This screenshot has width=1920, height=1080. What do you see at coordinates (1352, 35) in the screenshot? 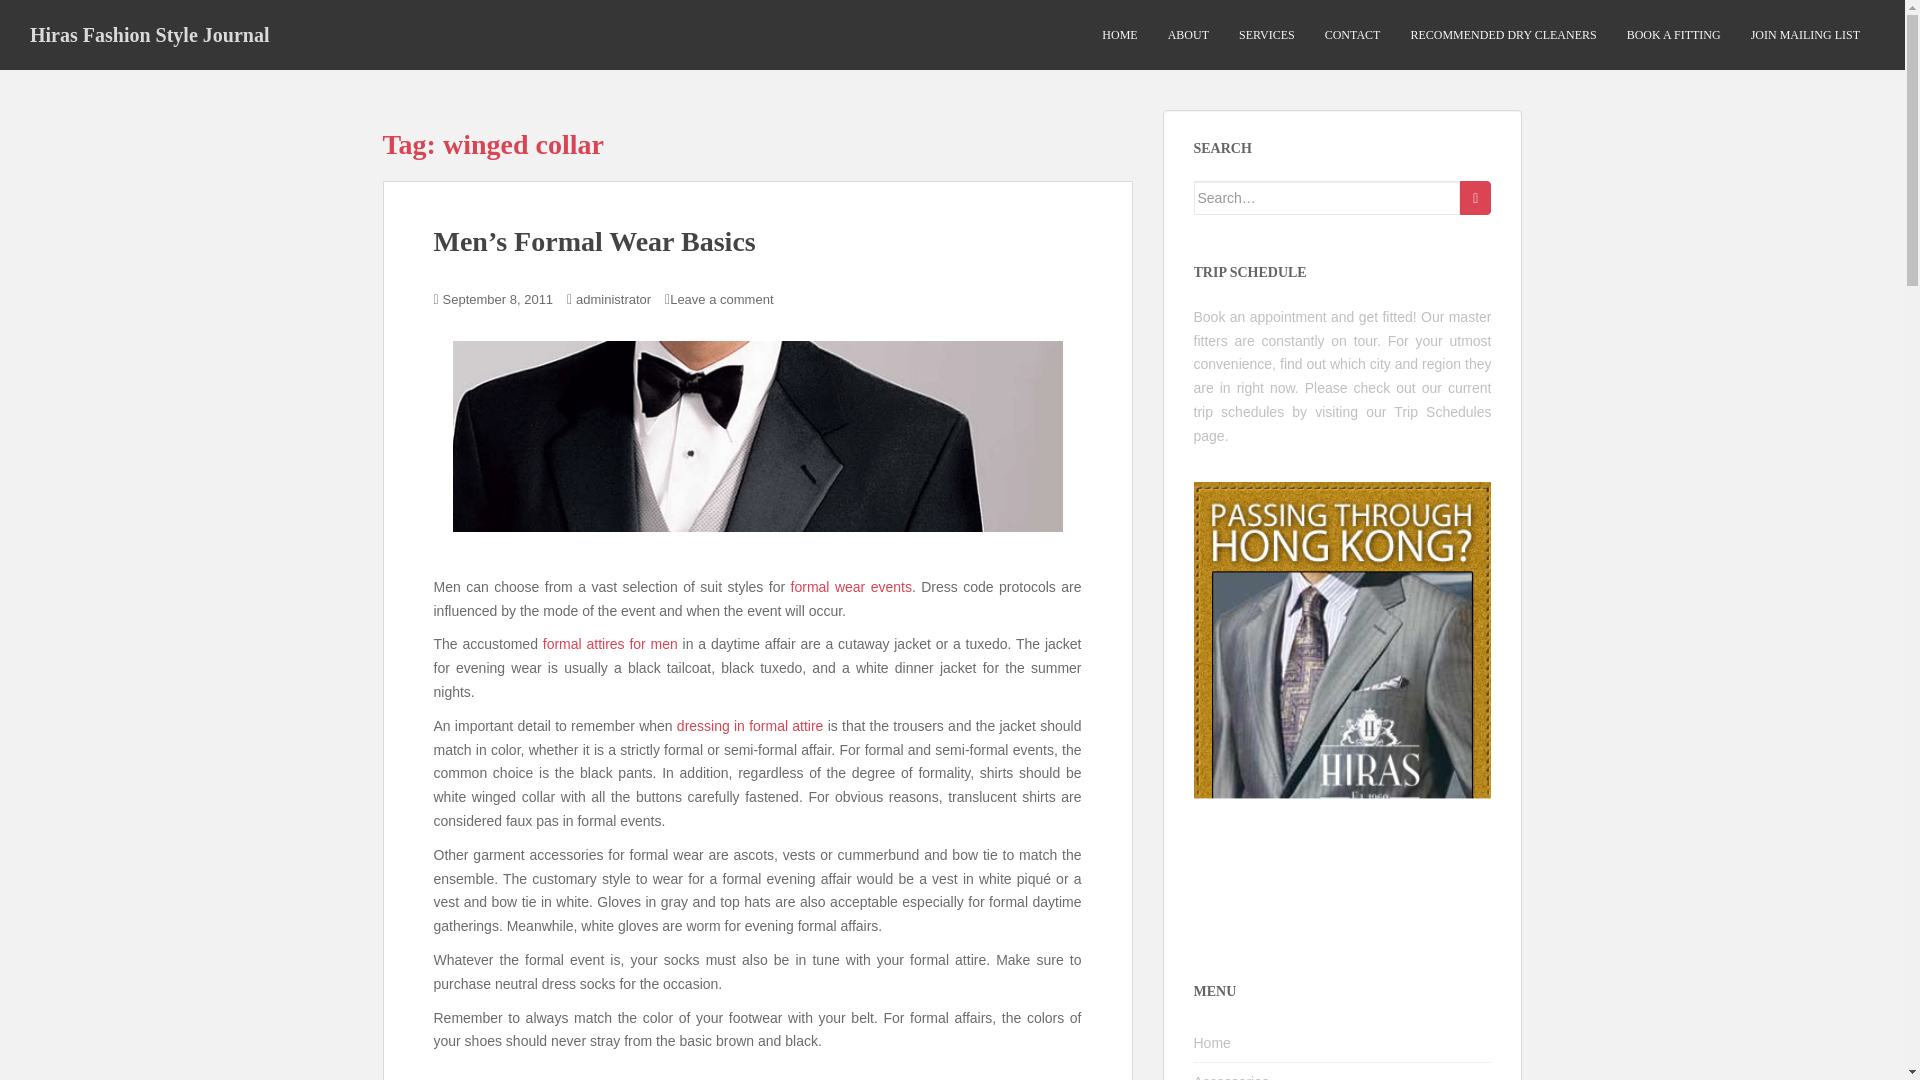
I see `CONTACT` at bounding box center [1352, 35].